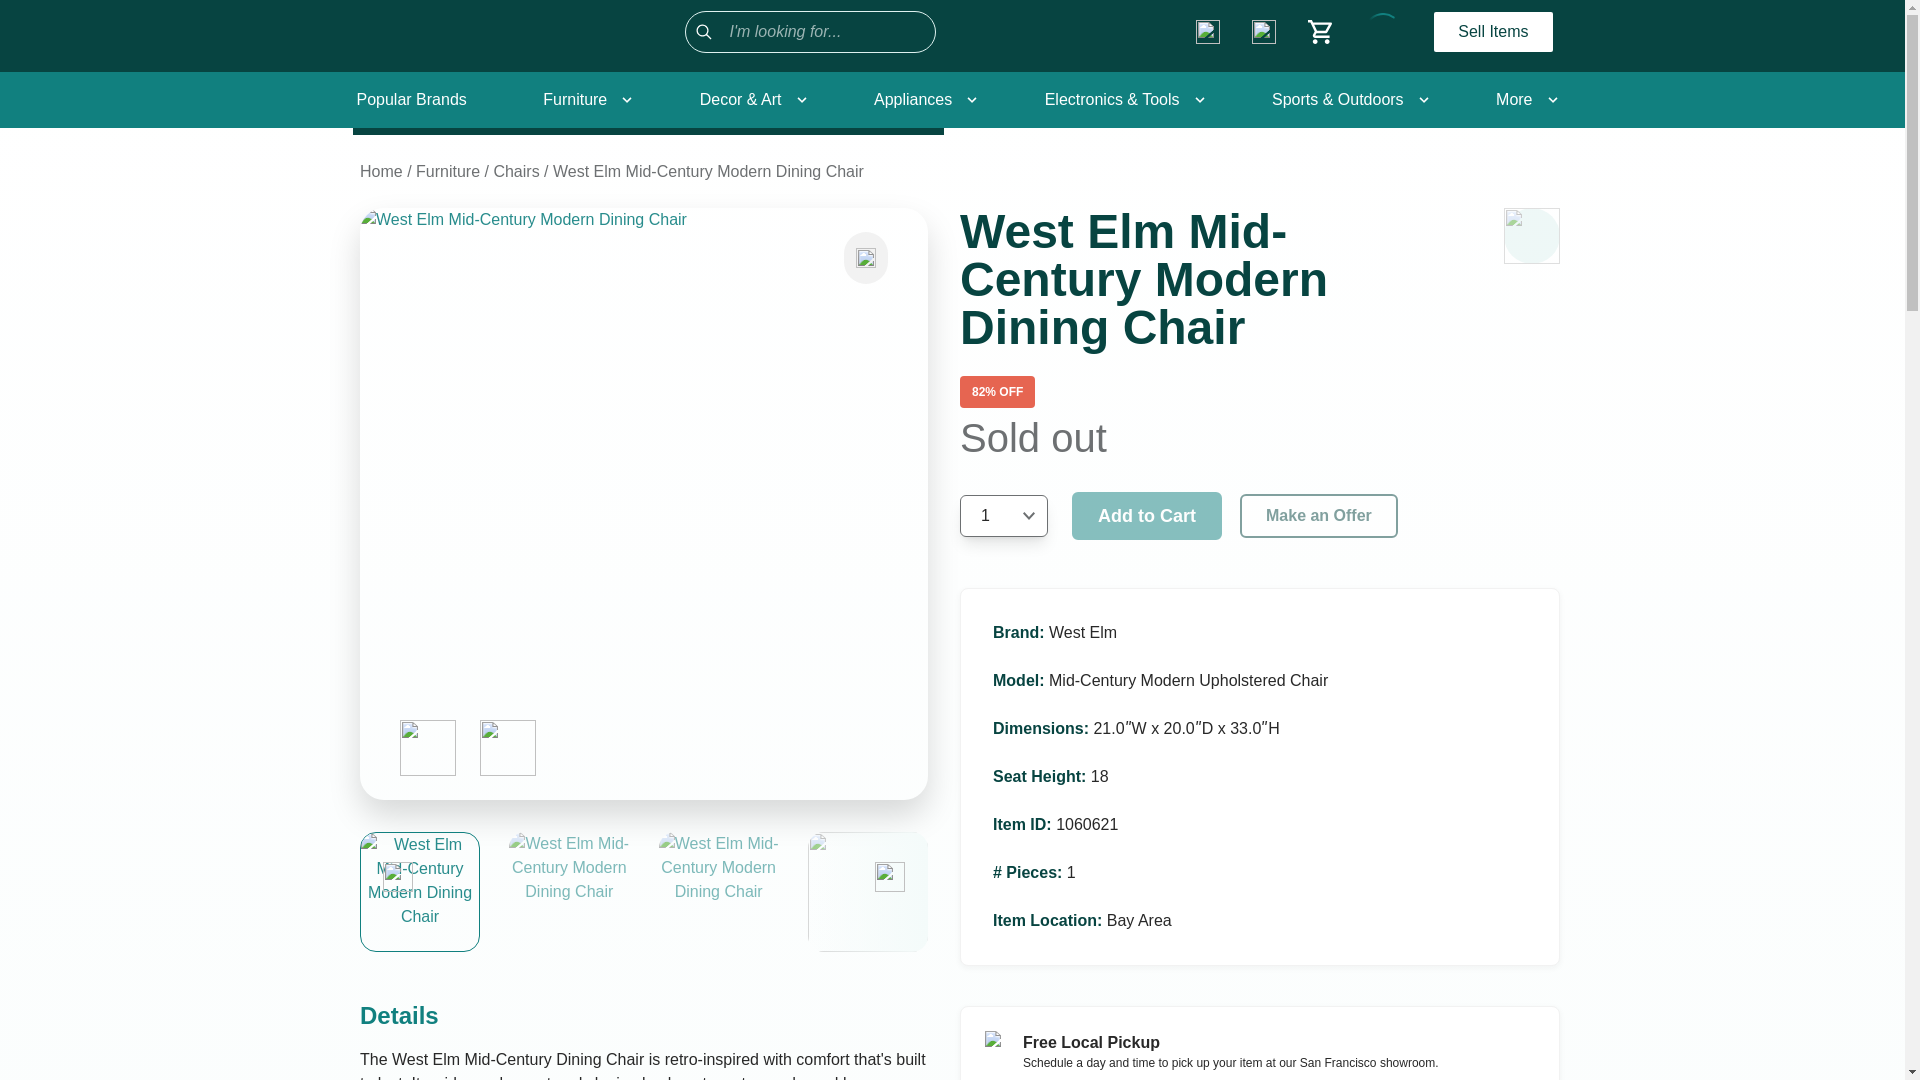  I want to click on Bookshelves, so click(666, 406).